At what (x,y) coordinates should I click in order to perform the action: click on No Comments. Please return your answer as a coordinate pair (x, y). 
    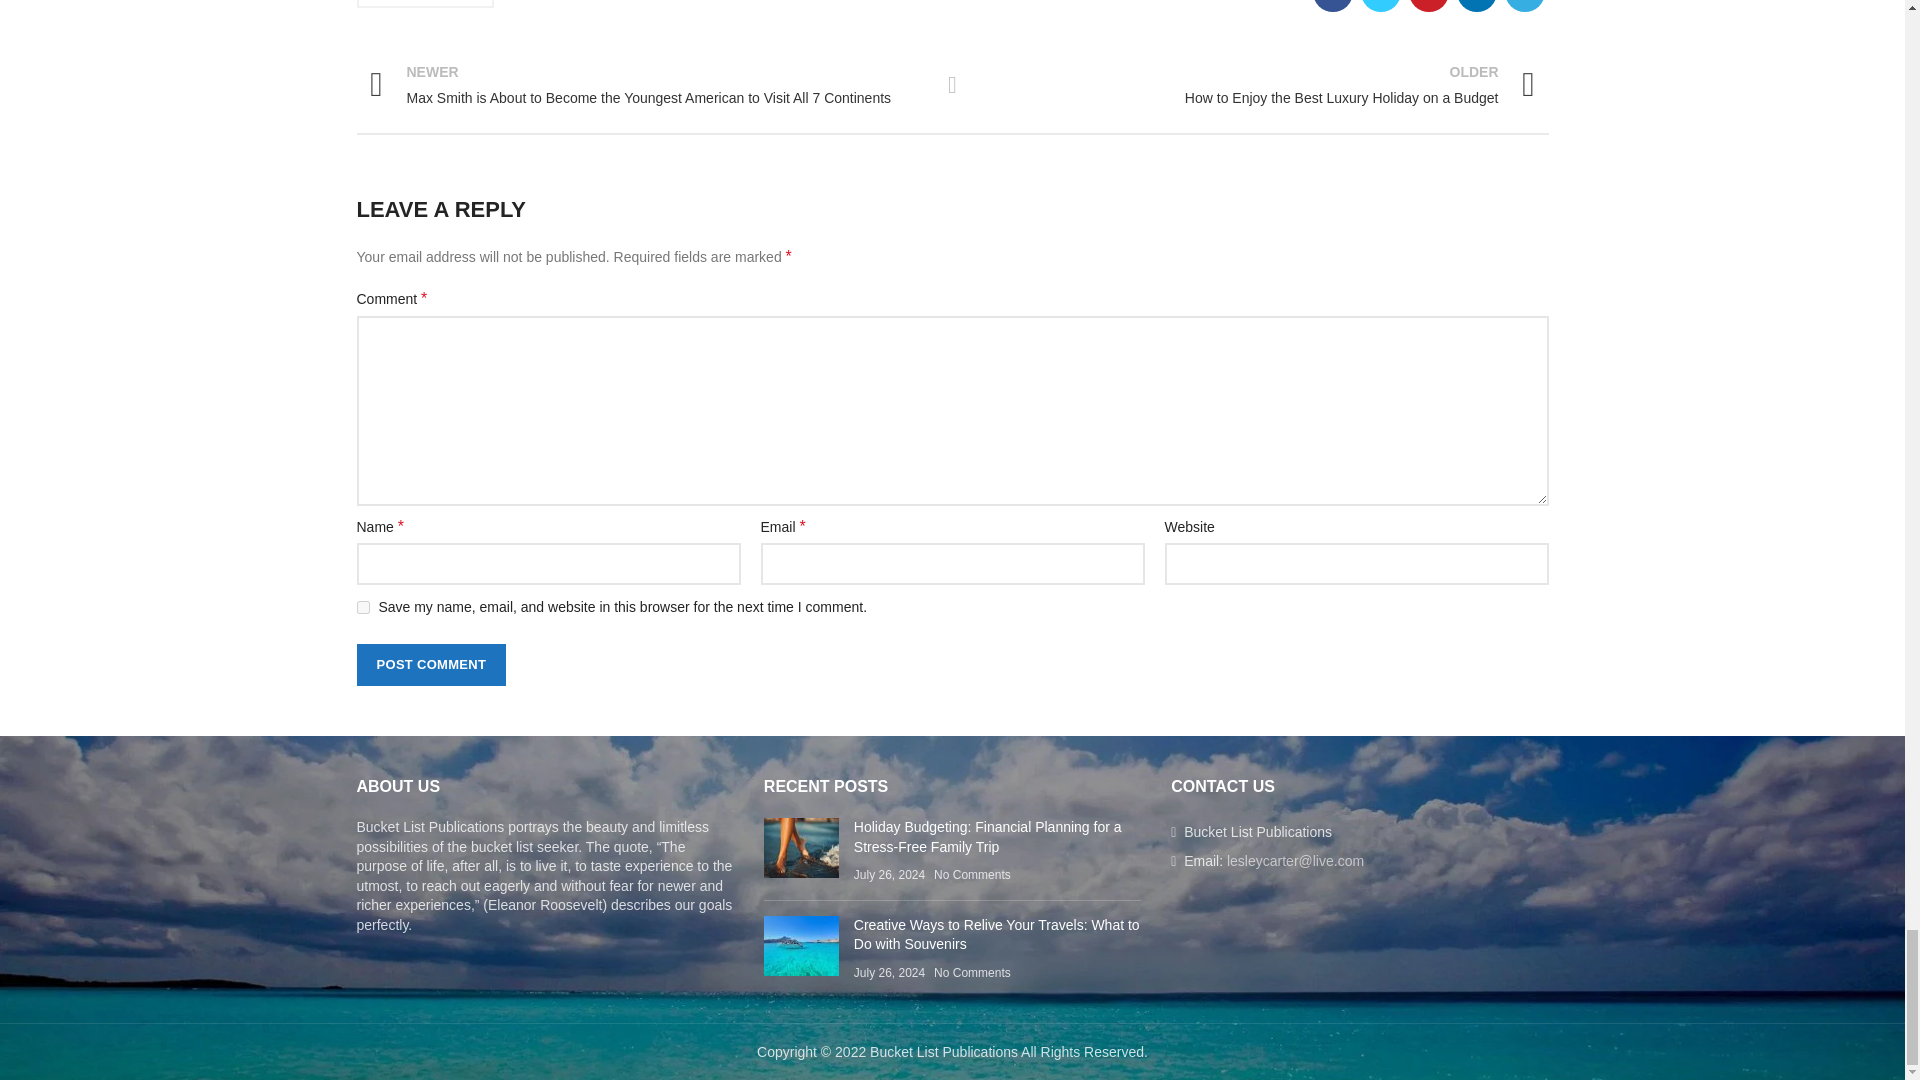
    Looking at the image, I should click on (972, 875).